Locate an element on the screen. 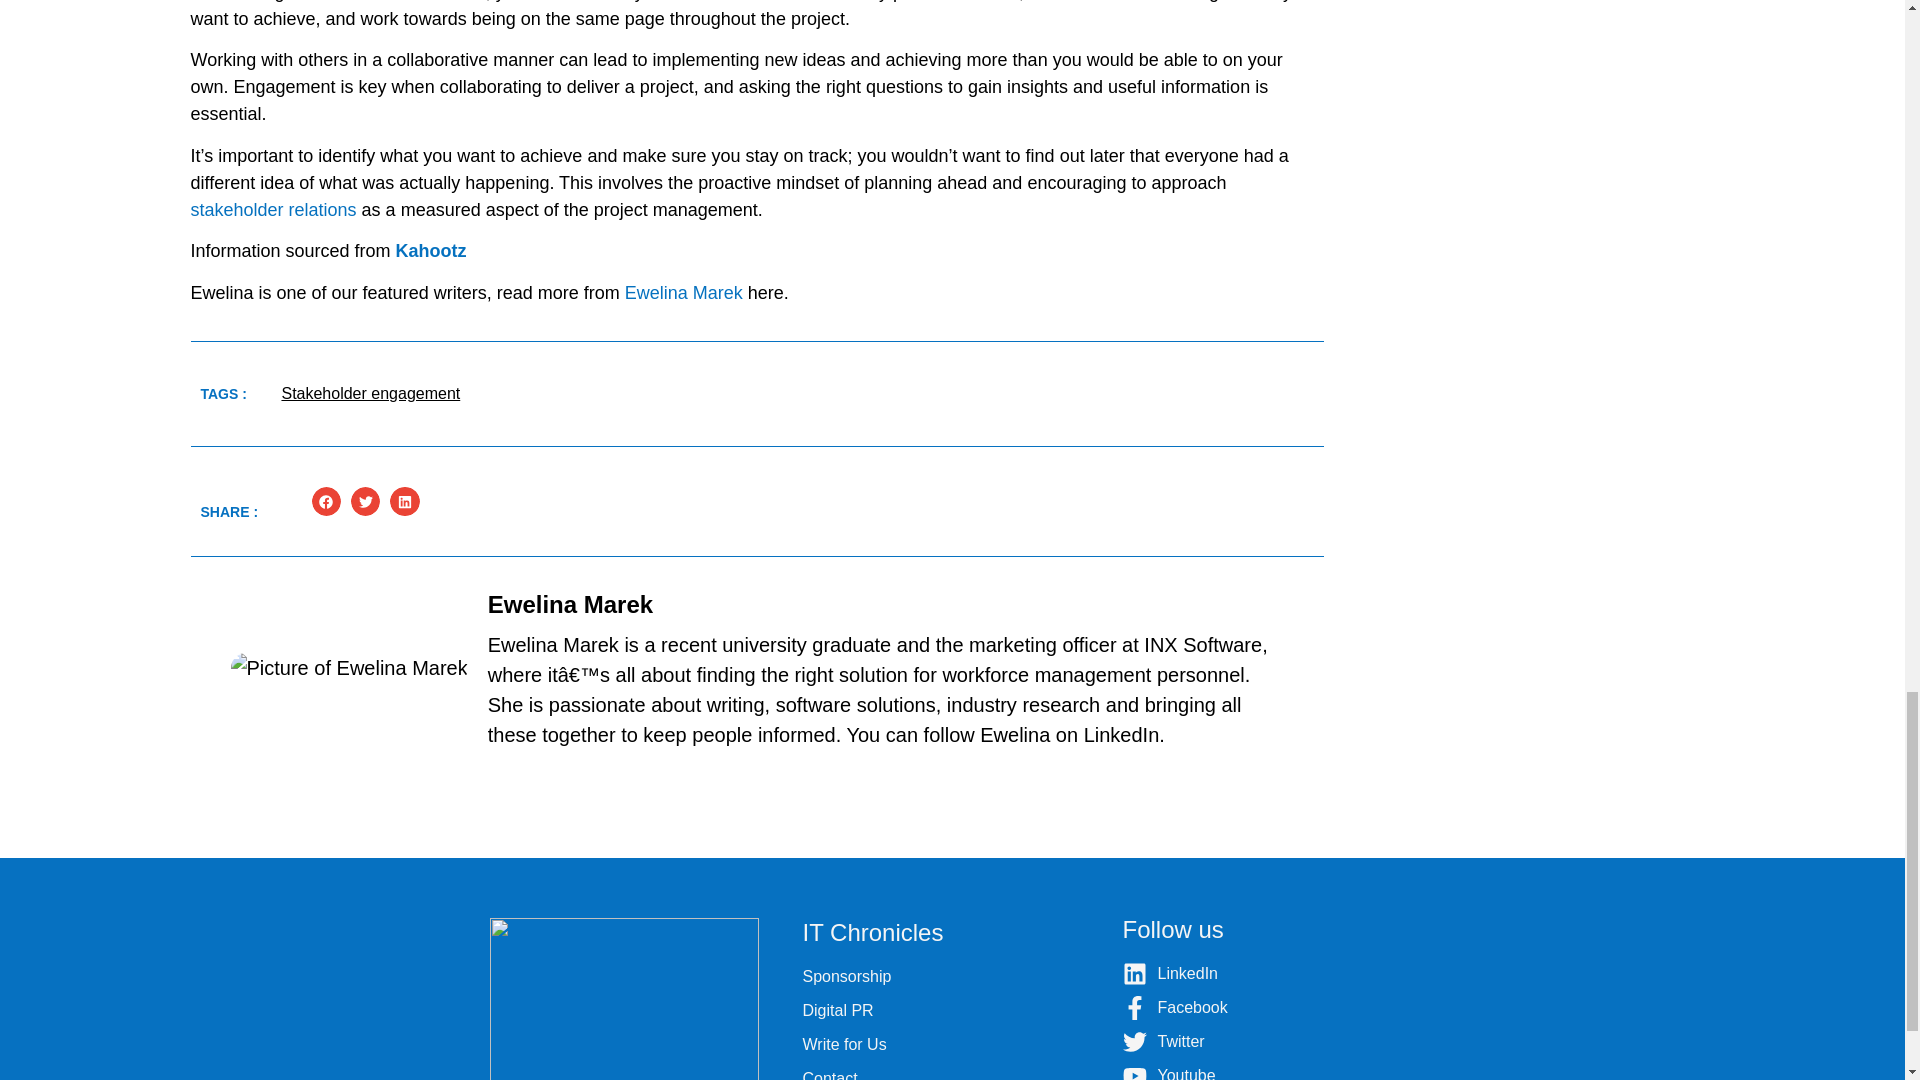 Image resolution: width=1920 pixels, height=1080 pixels. Ewelina Marek is located at coordinates (684, 292).